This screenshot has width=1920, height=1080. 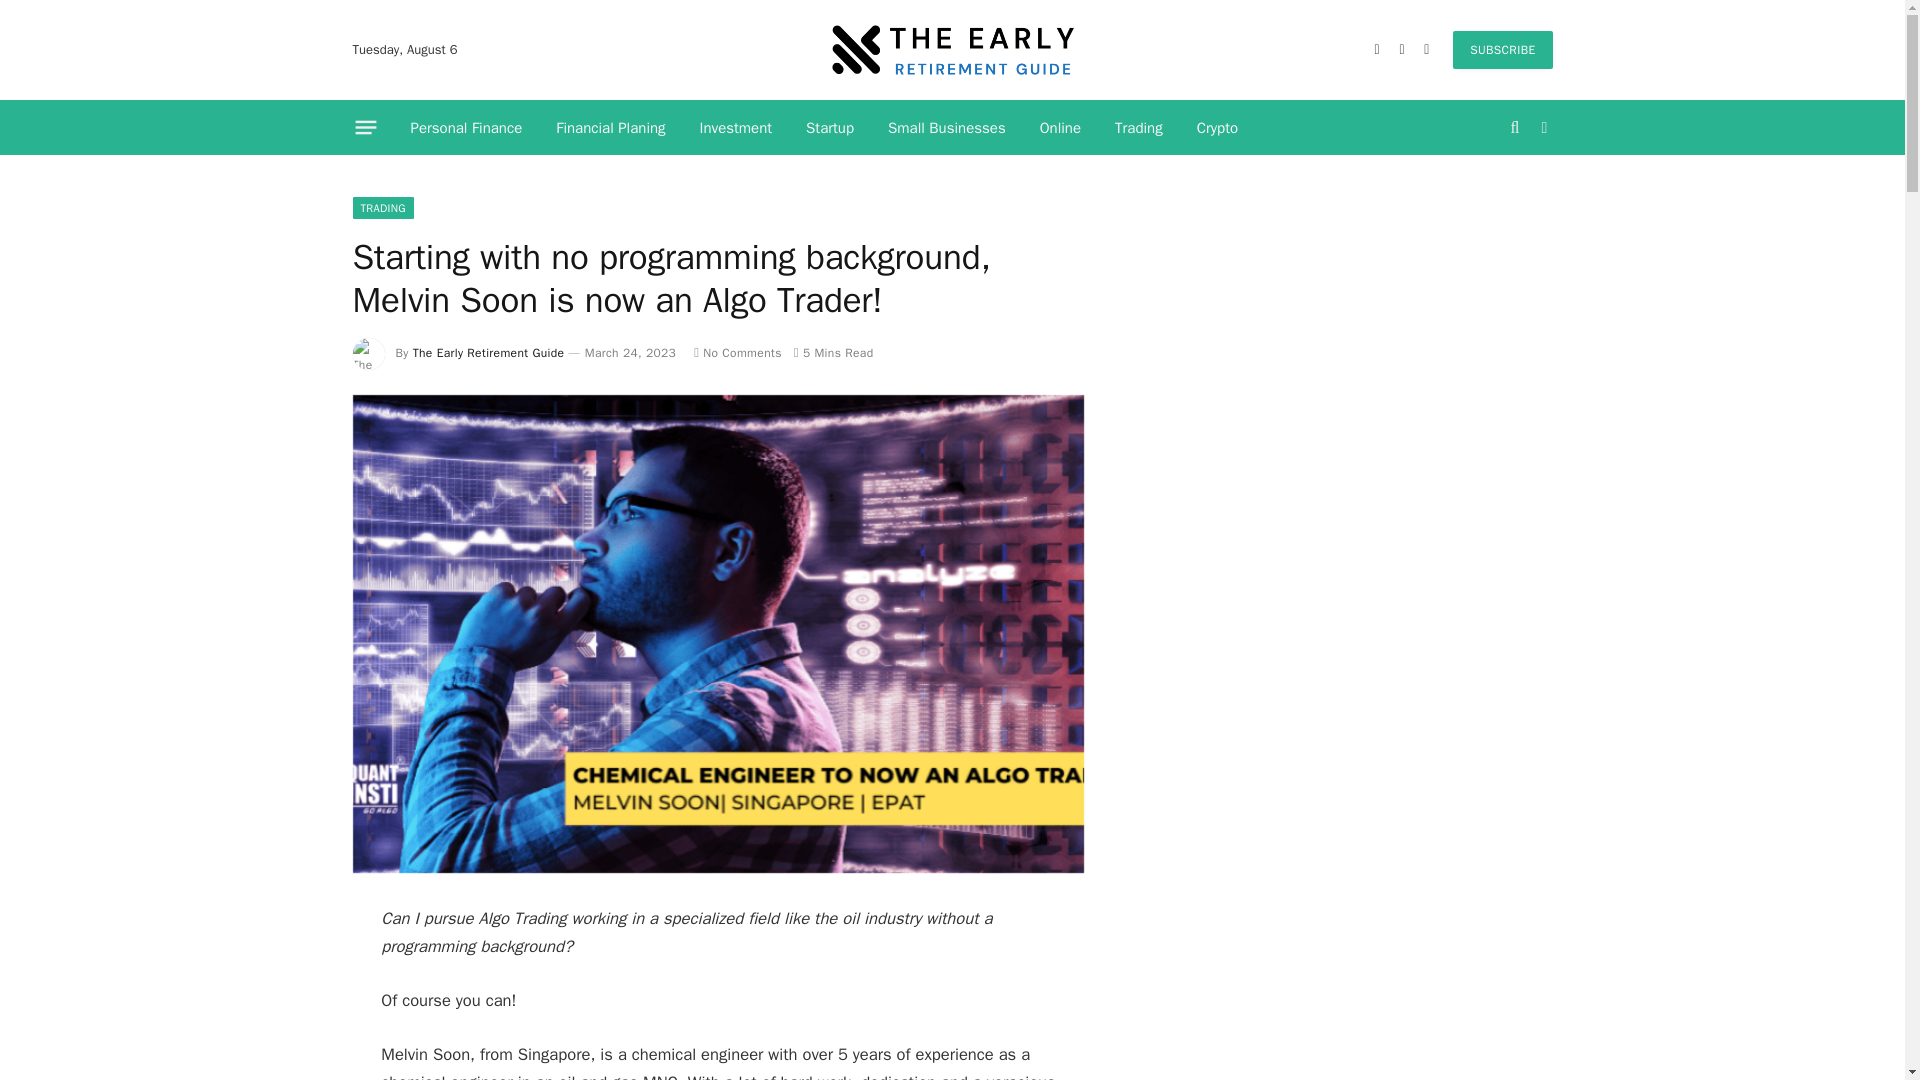 What do you see at coordinates (1139, 128) in the screenshot?
I see `Trading` at bounding box center [1139, 128].